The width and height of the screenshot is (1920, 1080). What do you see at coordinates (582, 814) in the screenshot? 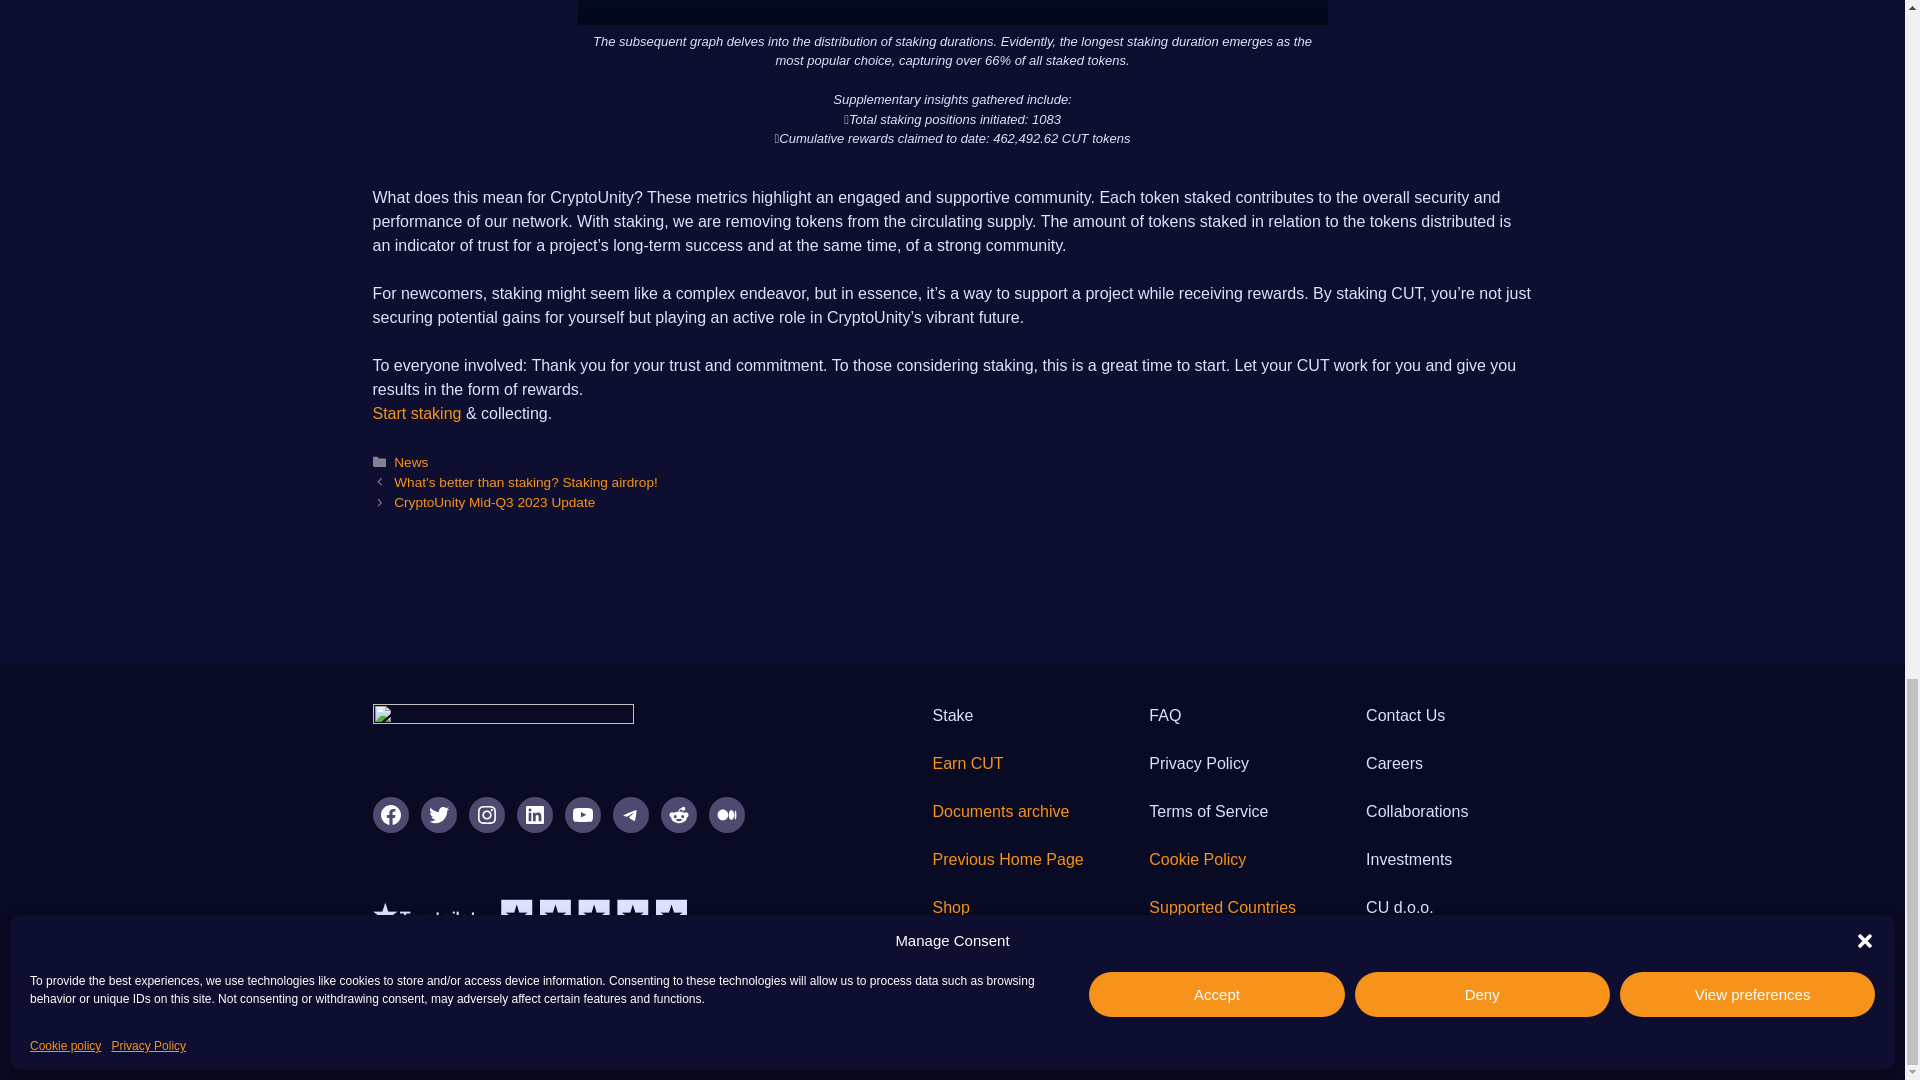
I see `YouTube` at bounding box center [582, 814].